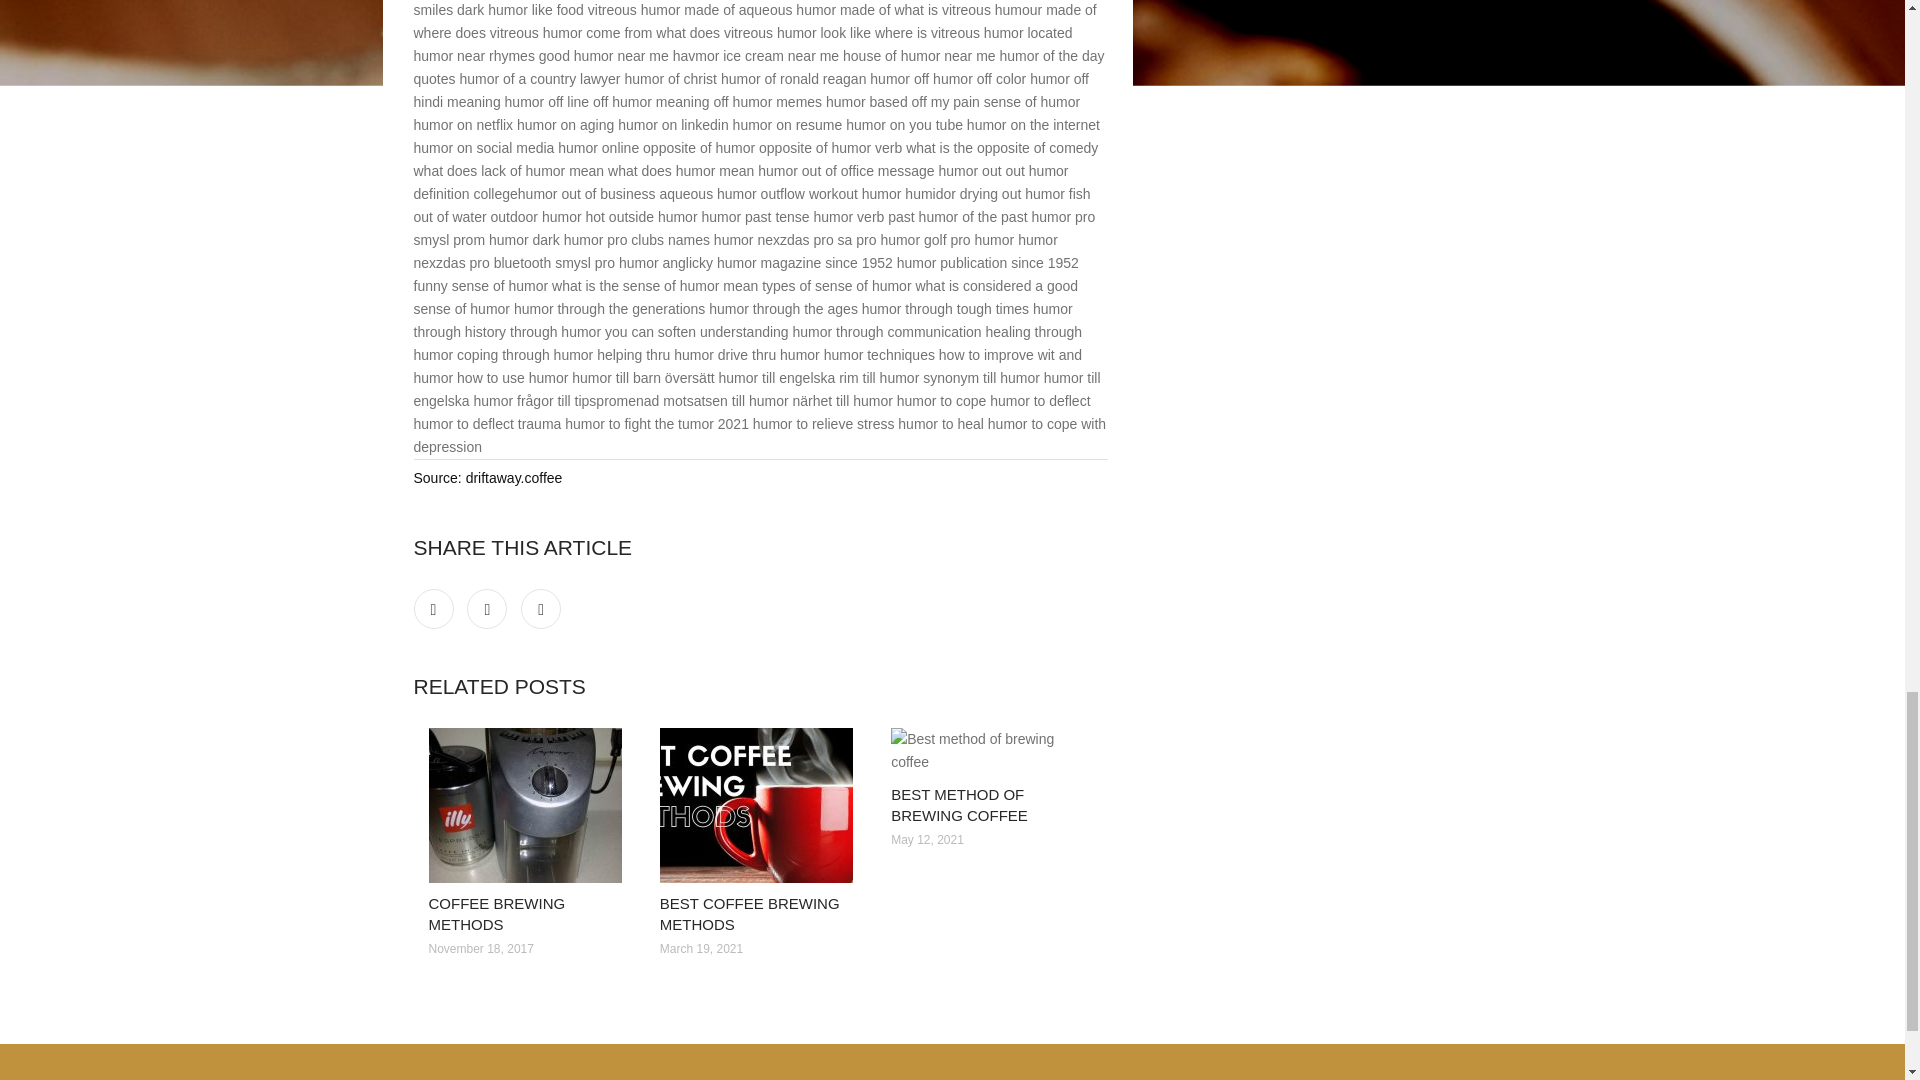  I want to click on Best method of brewing coffee, so click(991, 750).